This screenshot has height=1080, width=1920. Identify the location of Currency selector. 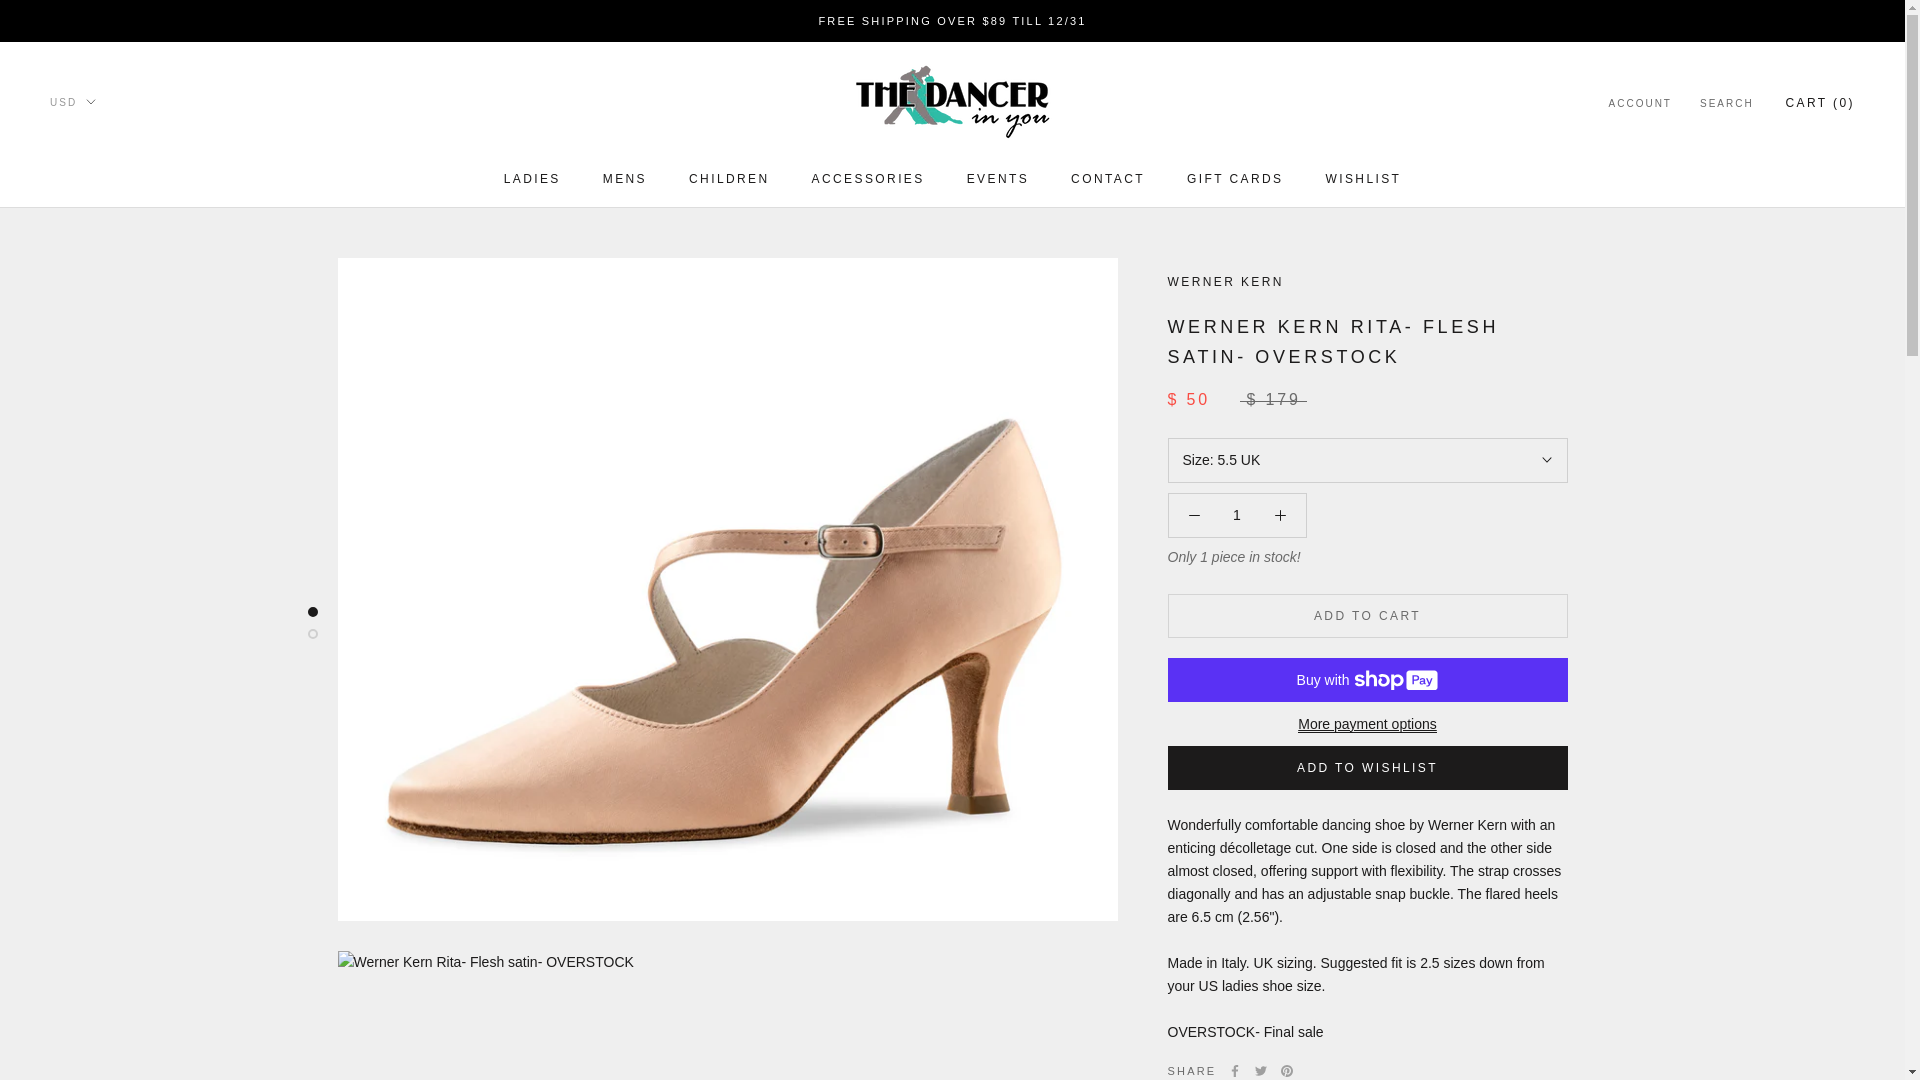
(72, 102).